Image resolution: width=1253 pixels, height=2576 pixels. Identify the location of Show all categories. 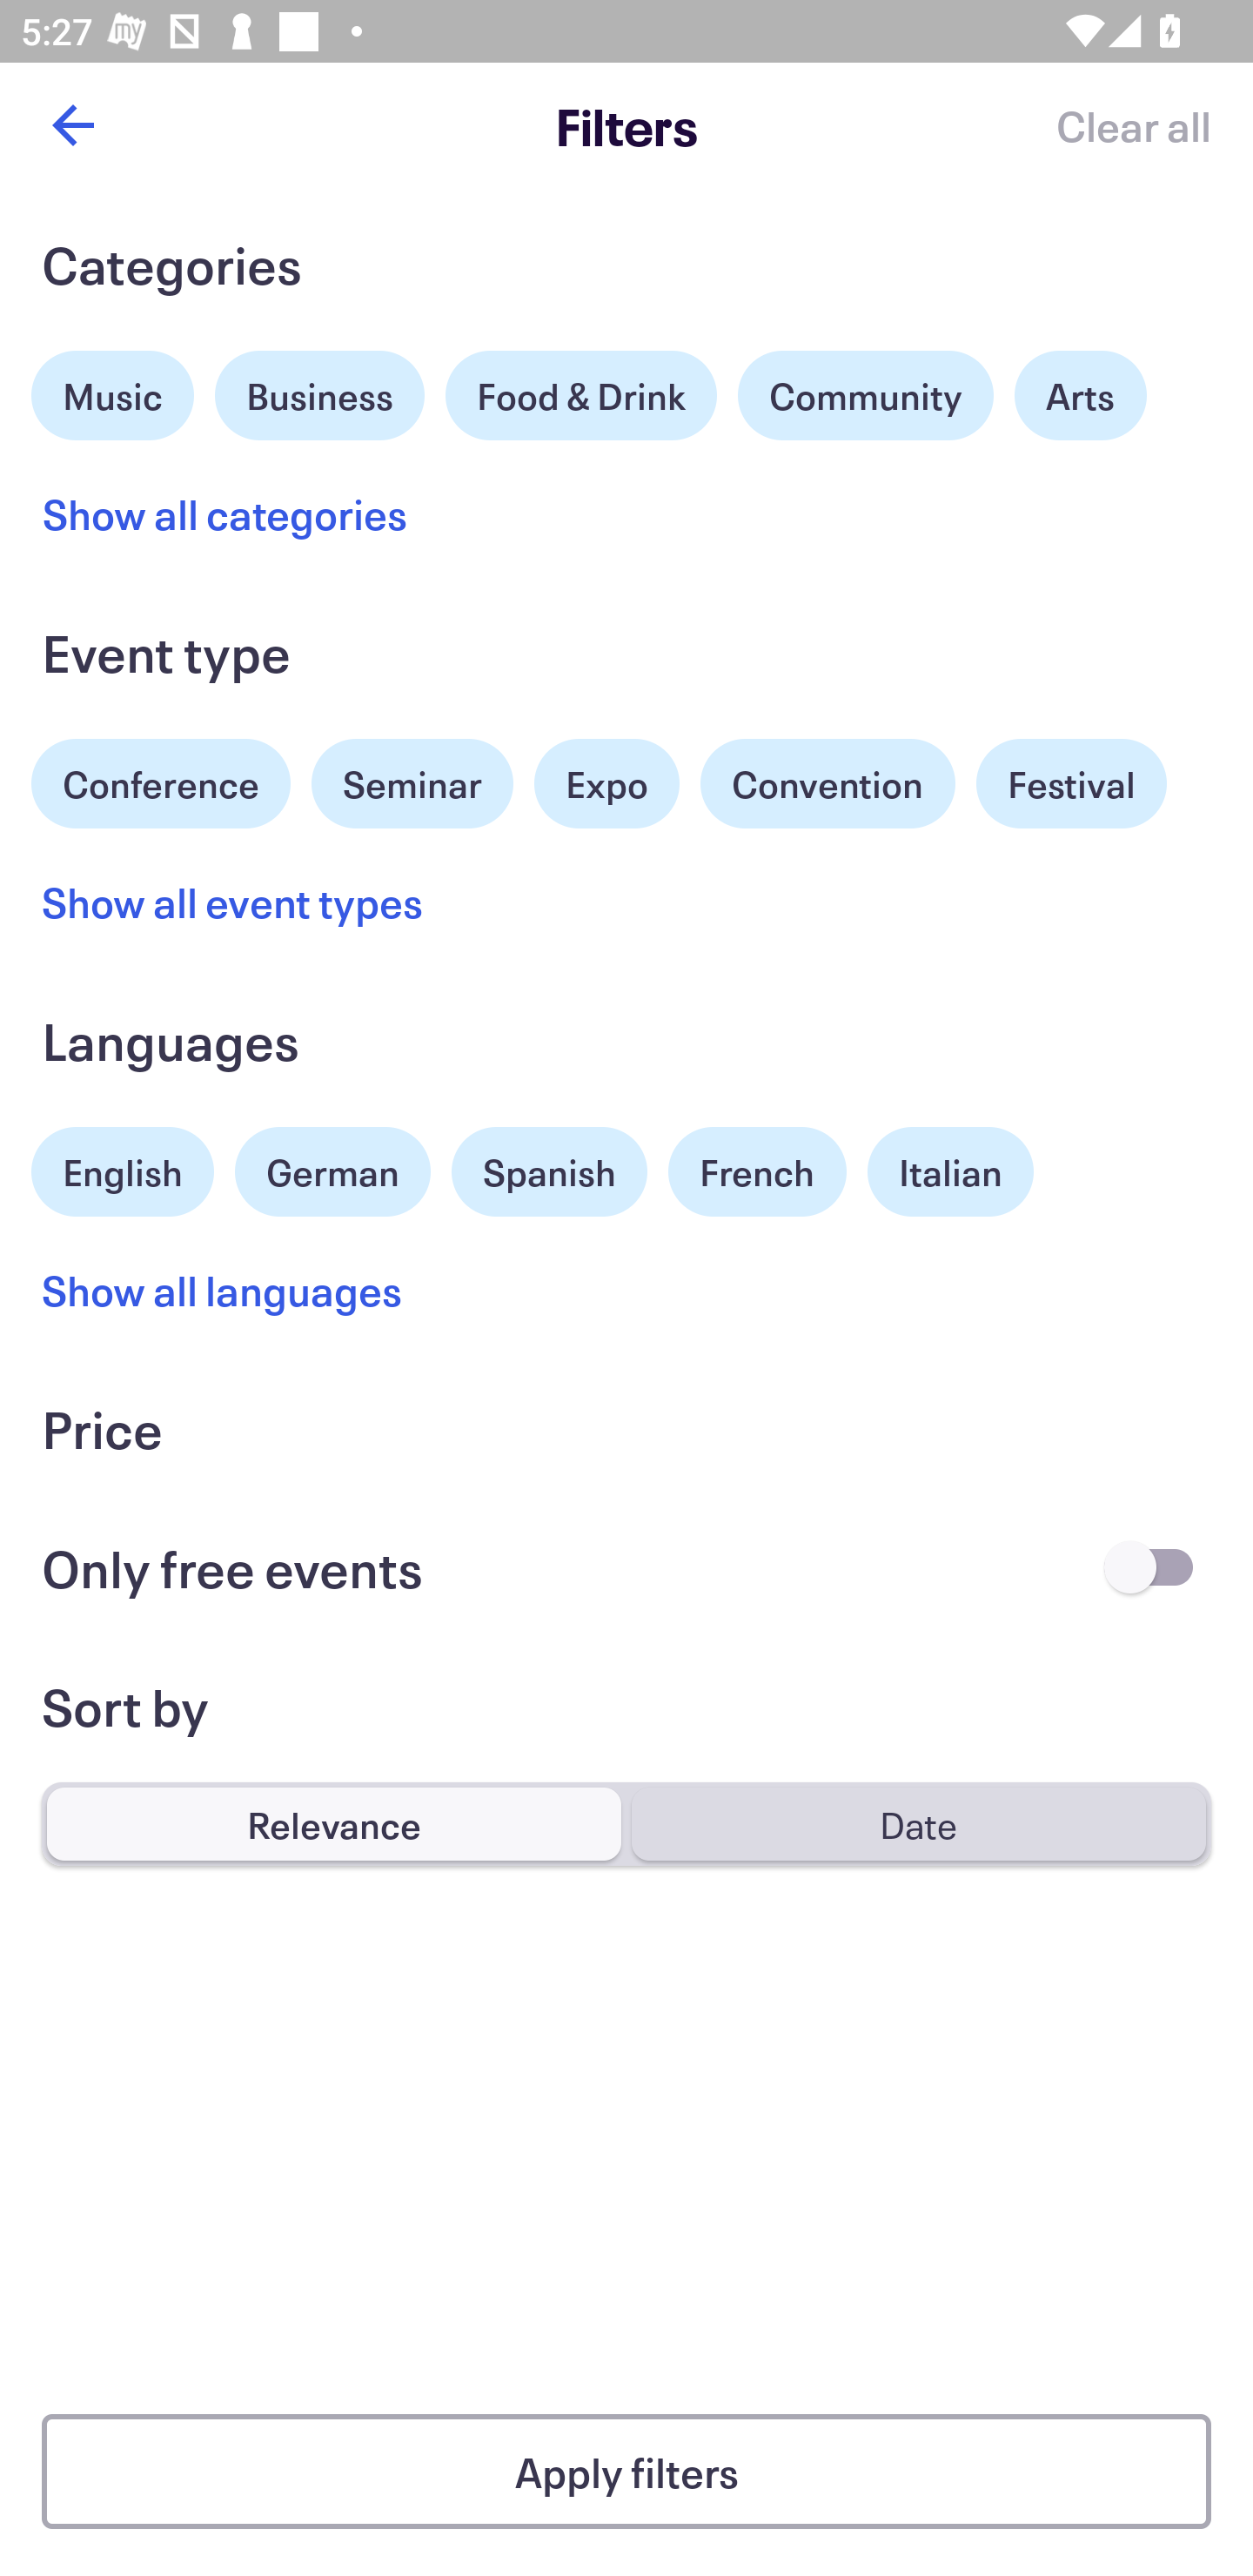
(224, 513).